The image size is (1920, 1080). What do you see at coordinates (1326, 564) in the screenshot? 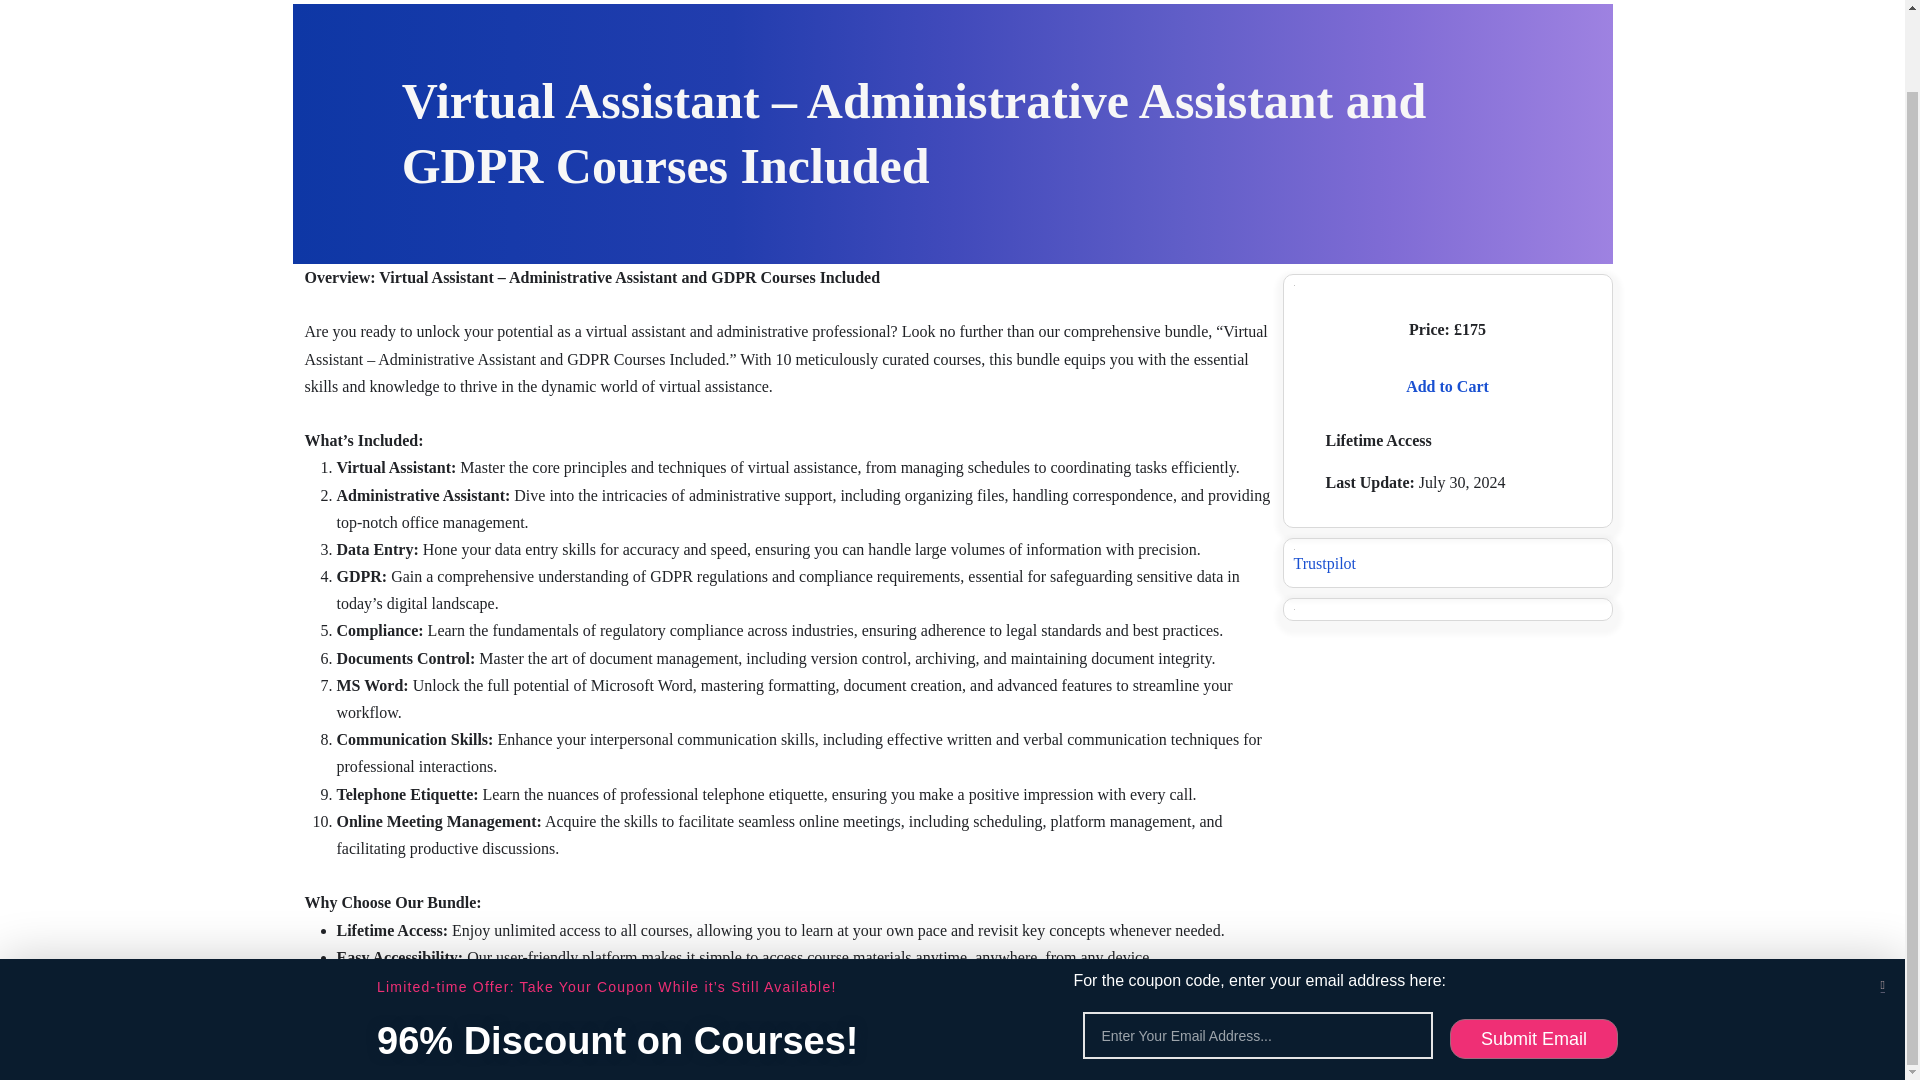
I see `Trustpilot` at bounding box center [1326, 564].